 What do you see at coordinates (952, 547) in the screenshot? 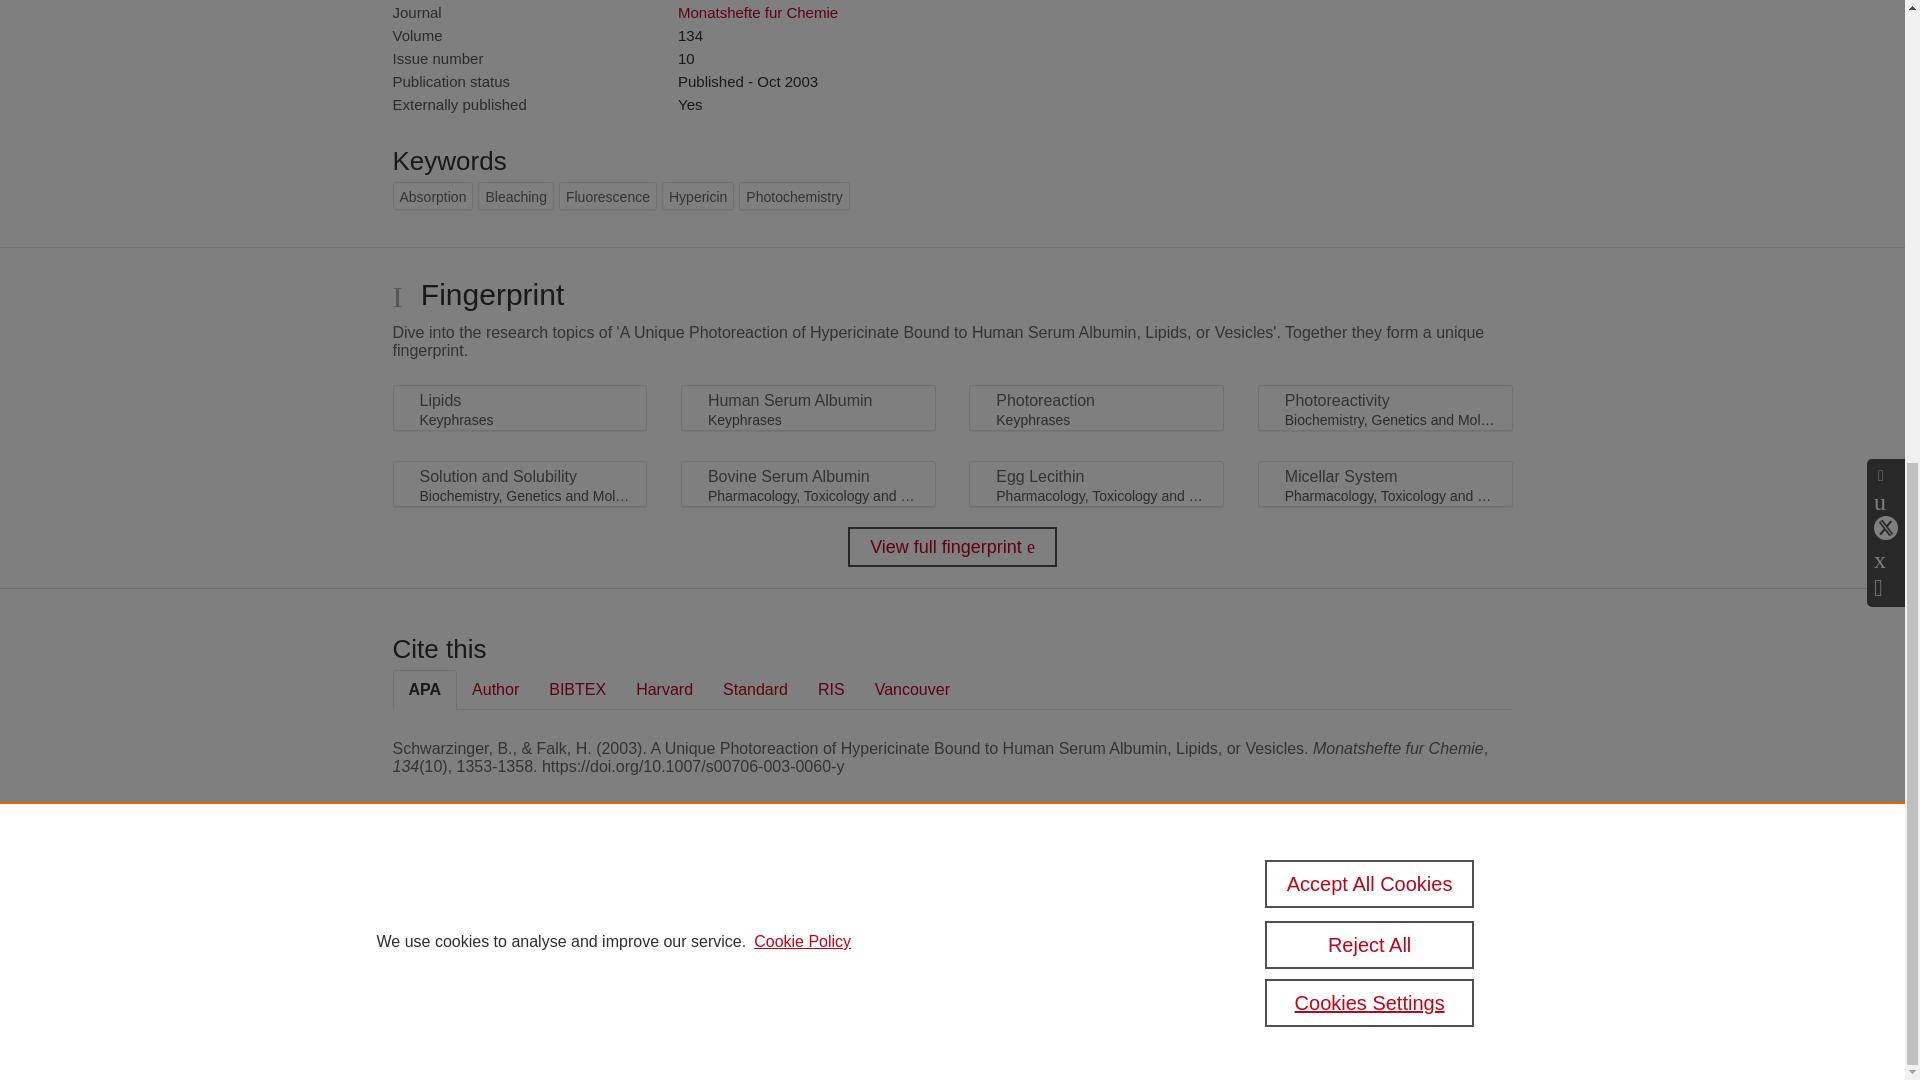
I see `View full fingerprint` at bounding box center [952, 547].